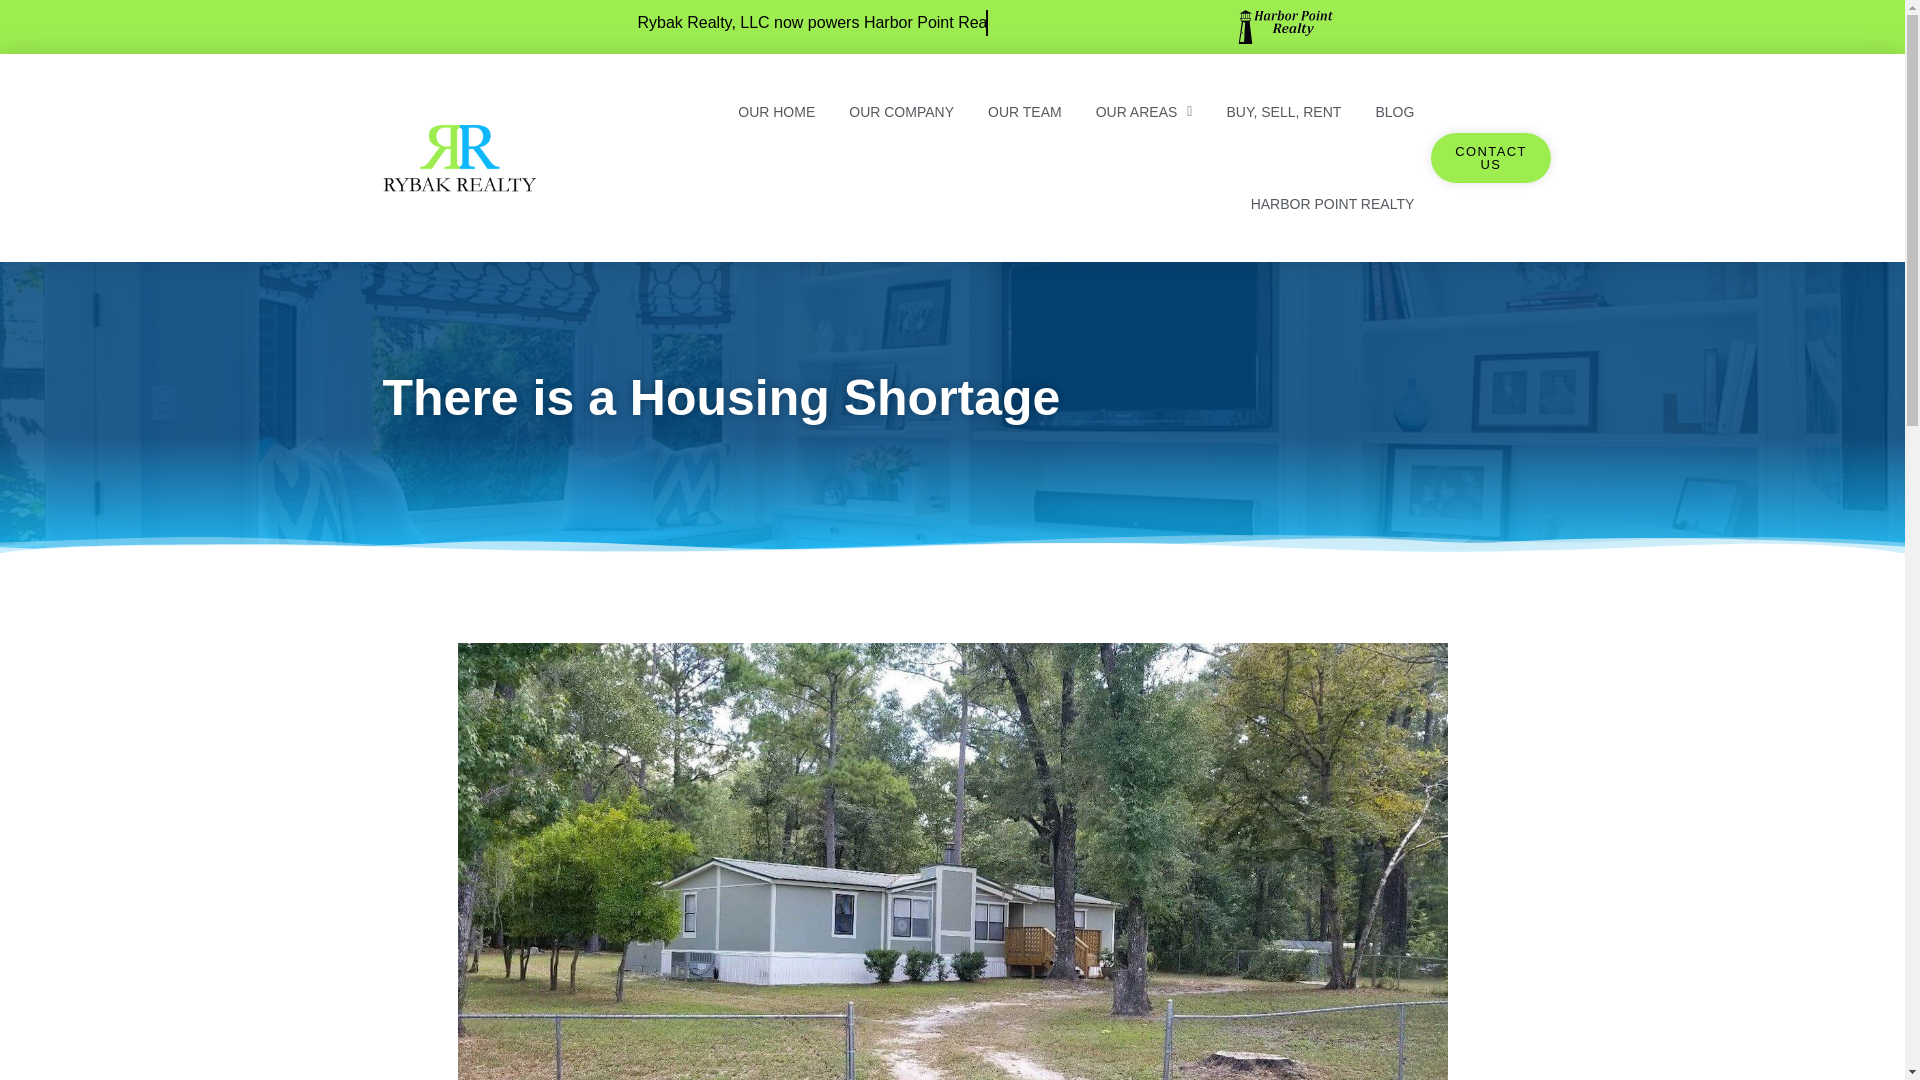 The height and width of the screenshot is (1080, 1920). I want to click on OUR HOME, so click(776, 111).